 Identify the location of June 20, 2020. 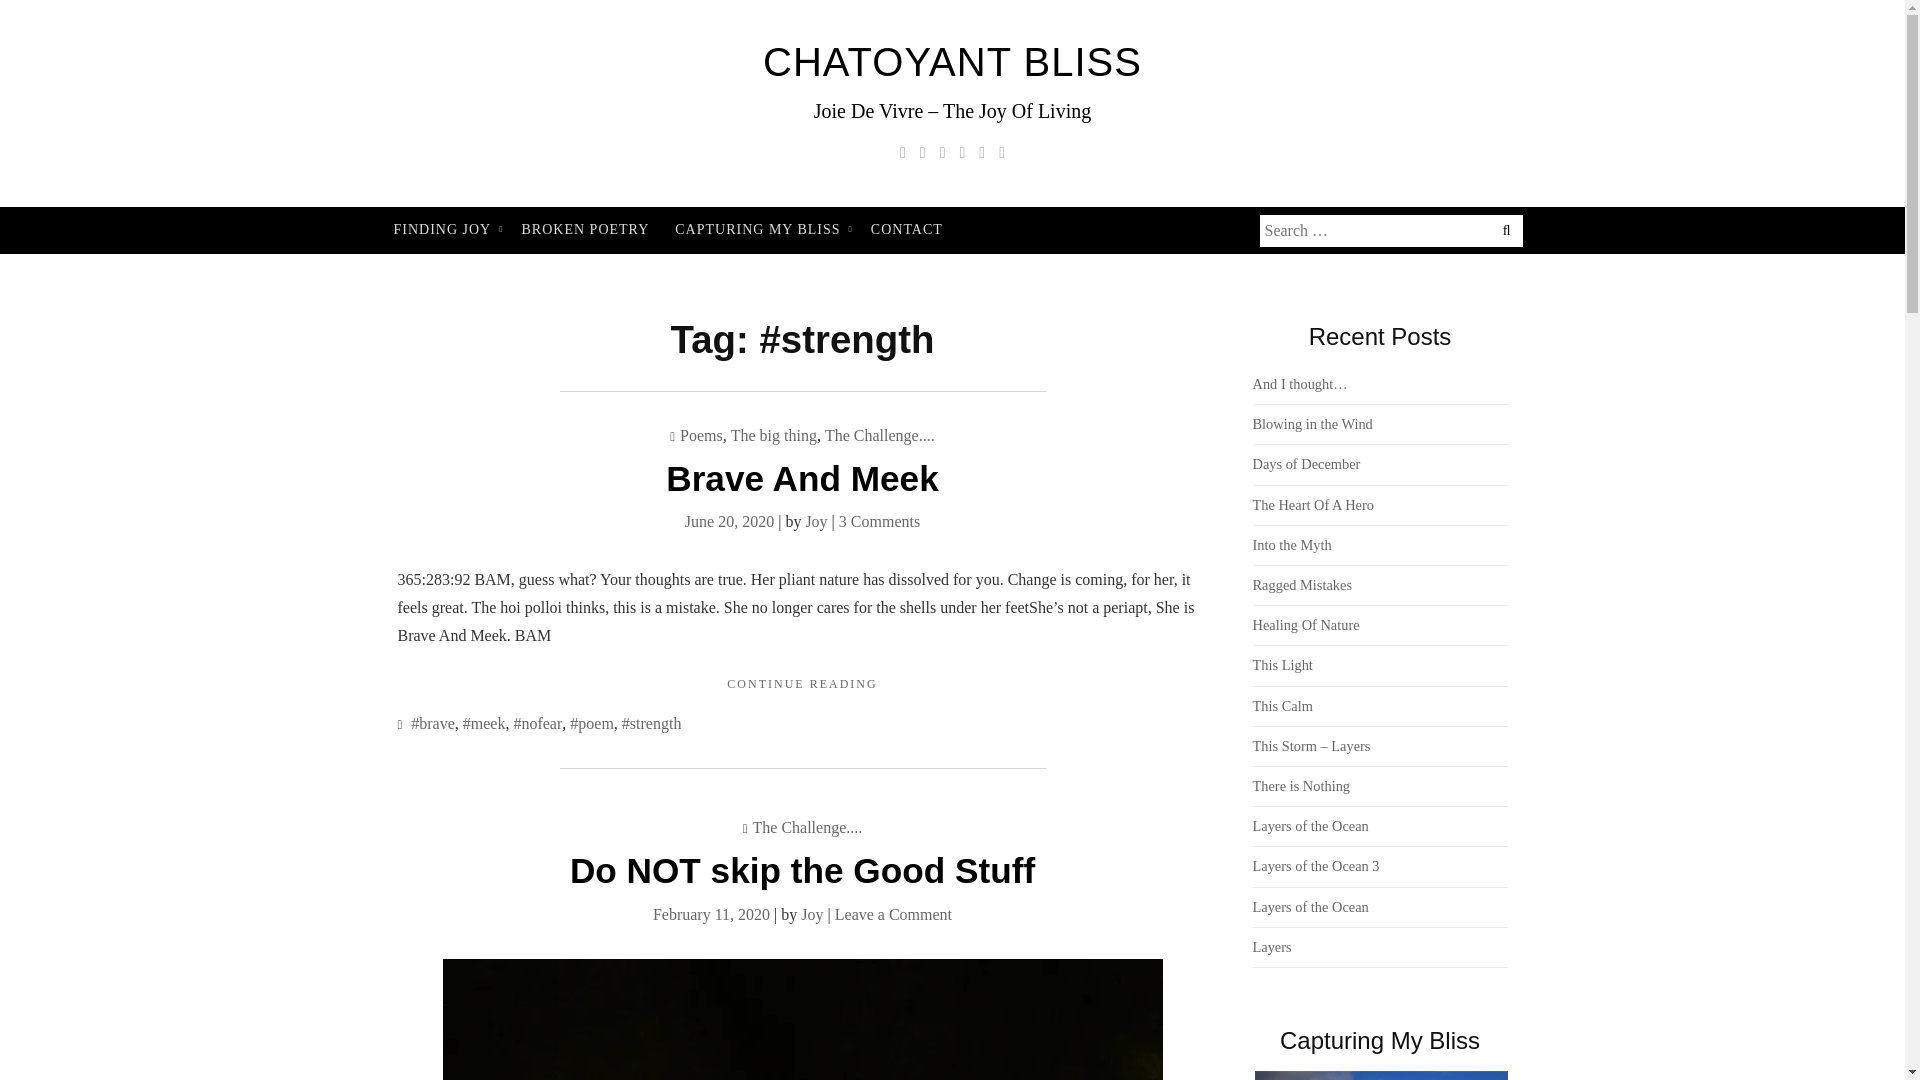
(444, 230).